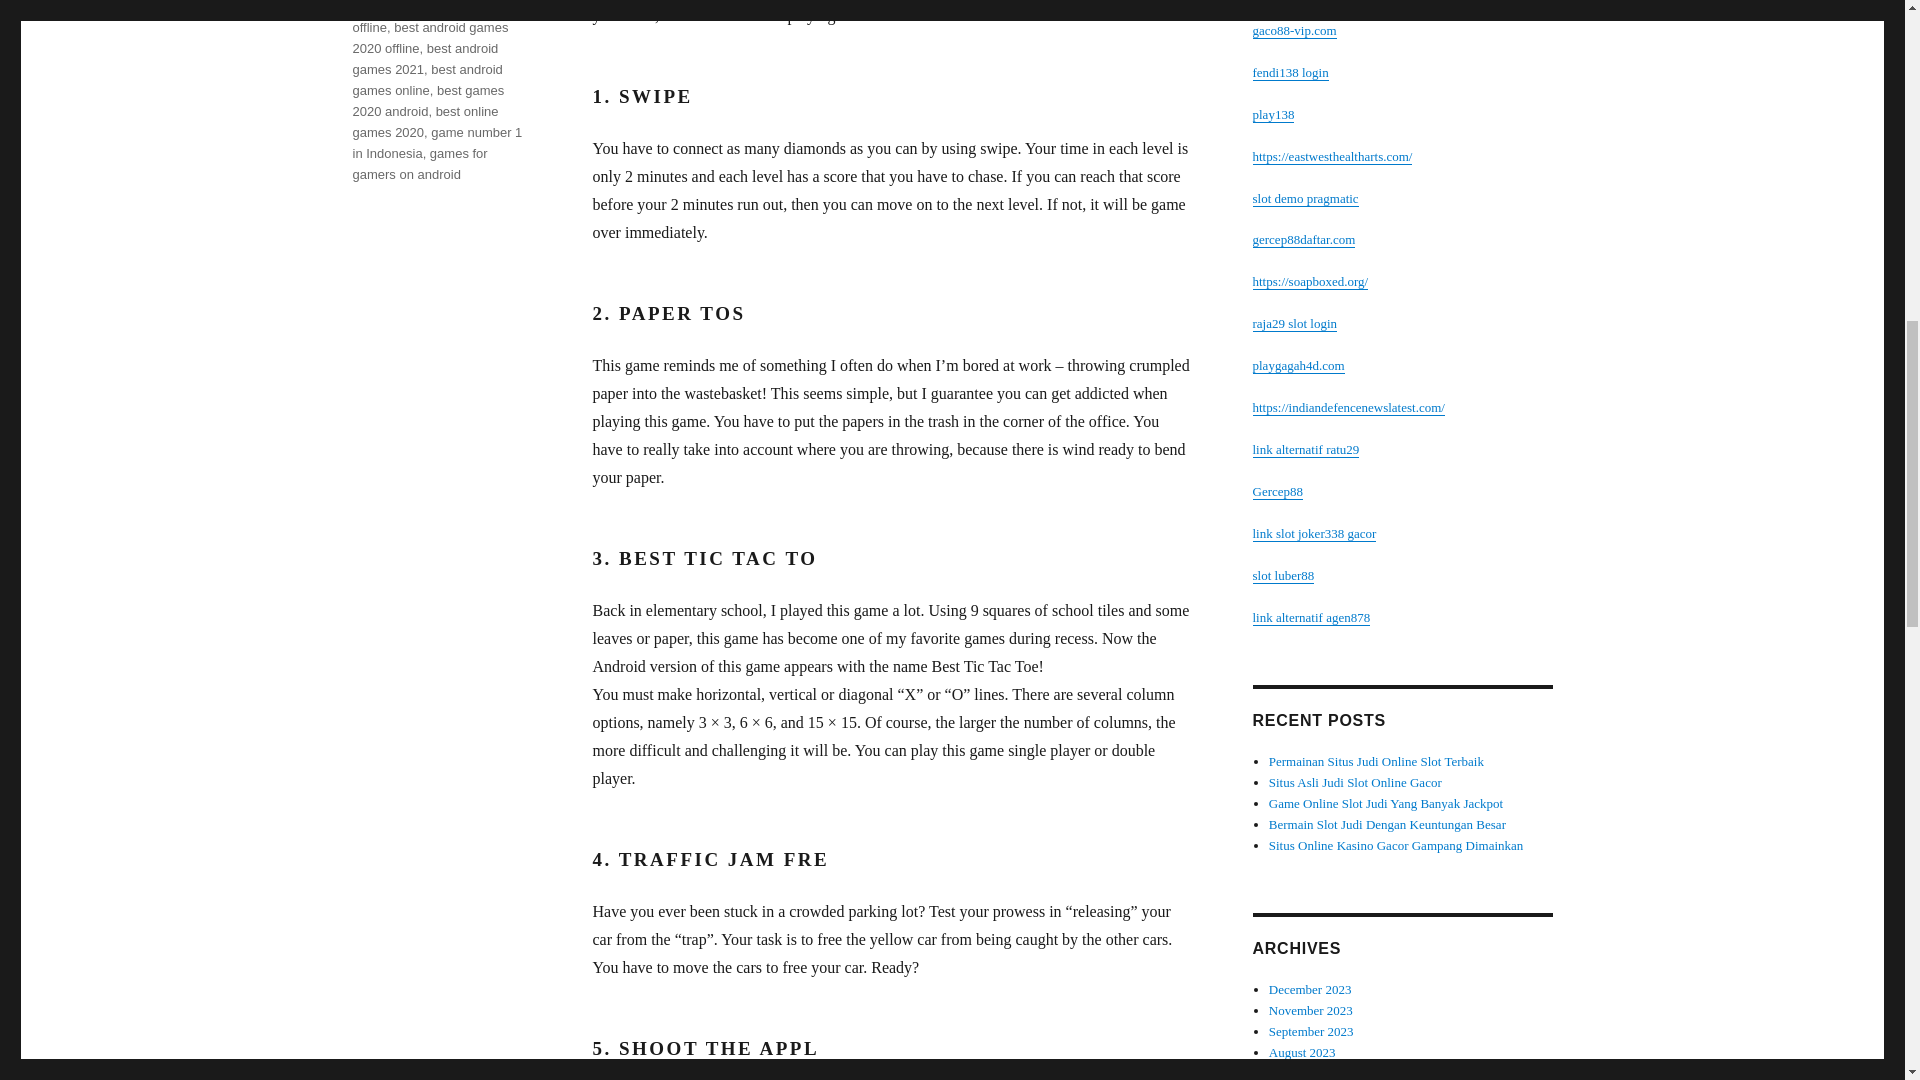 This screenshot has height=1080, width=1920. What do you see at coordinates (436, 17) in the screenshot?
I see `android fun game offline` at bounding box center [436, 17].